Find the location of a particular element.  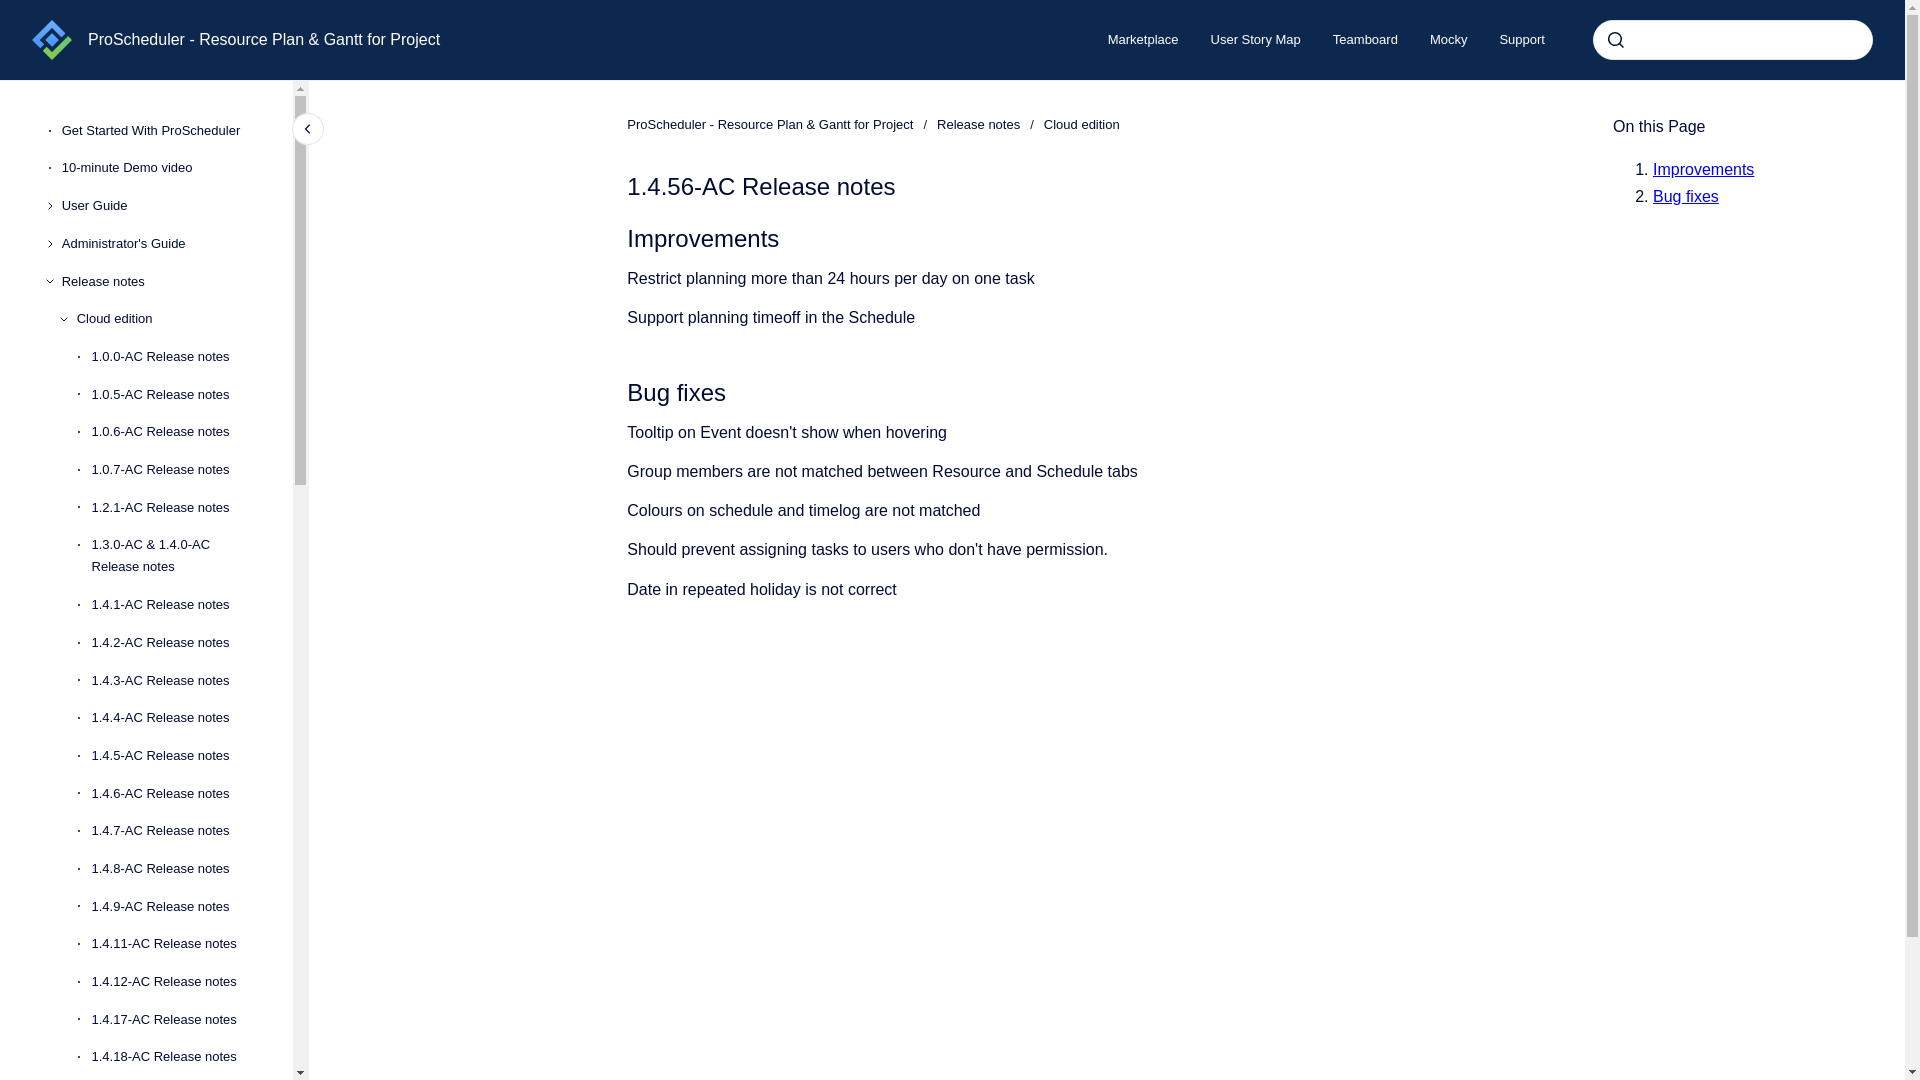

1.0.0-AC Release notes is located at coordinates (176, 356).